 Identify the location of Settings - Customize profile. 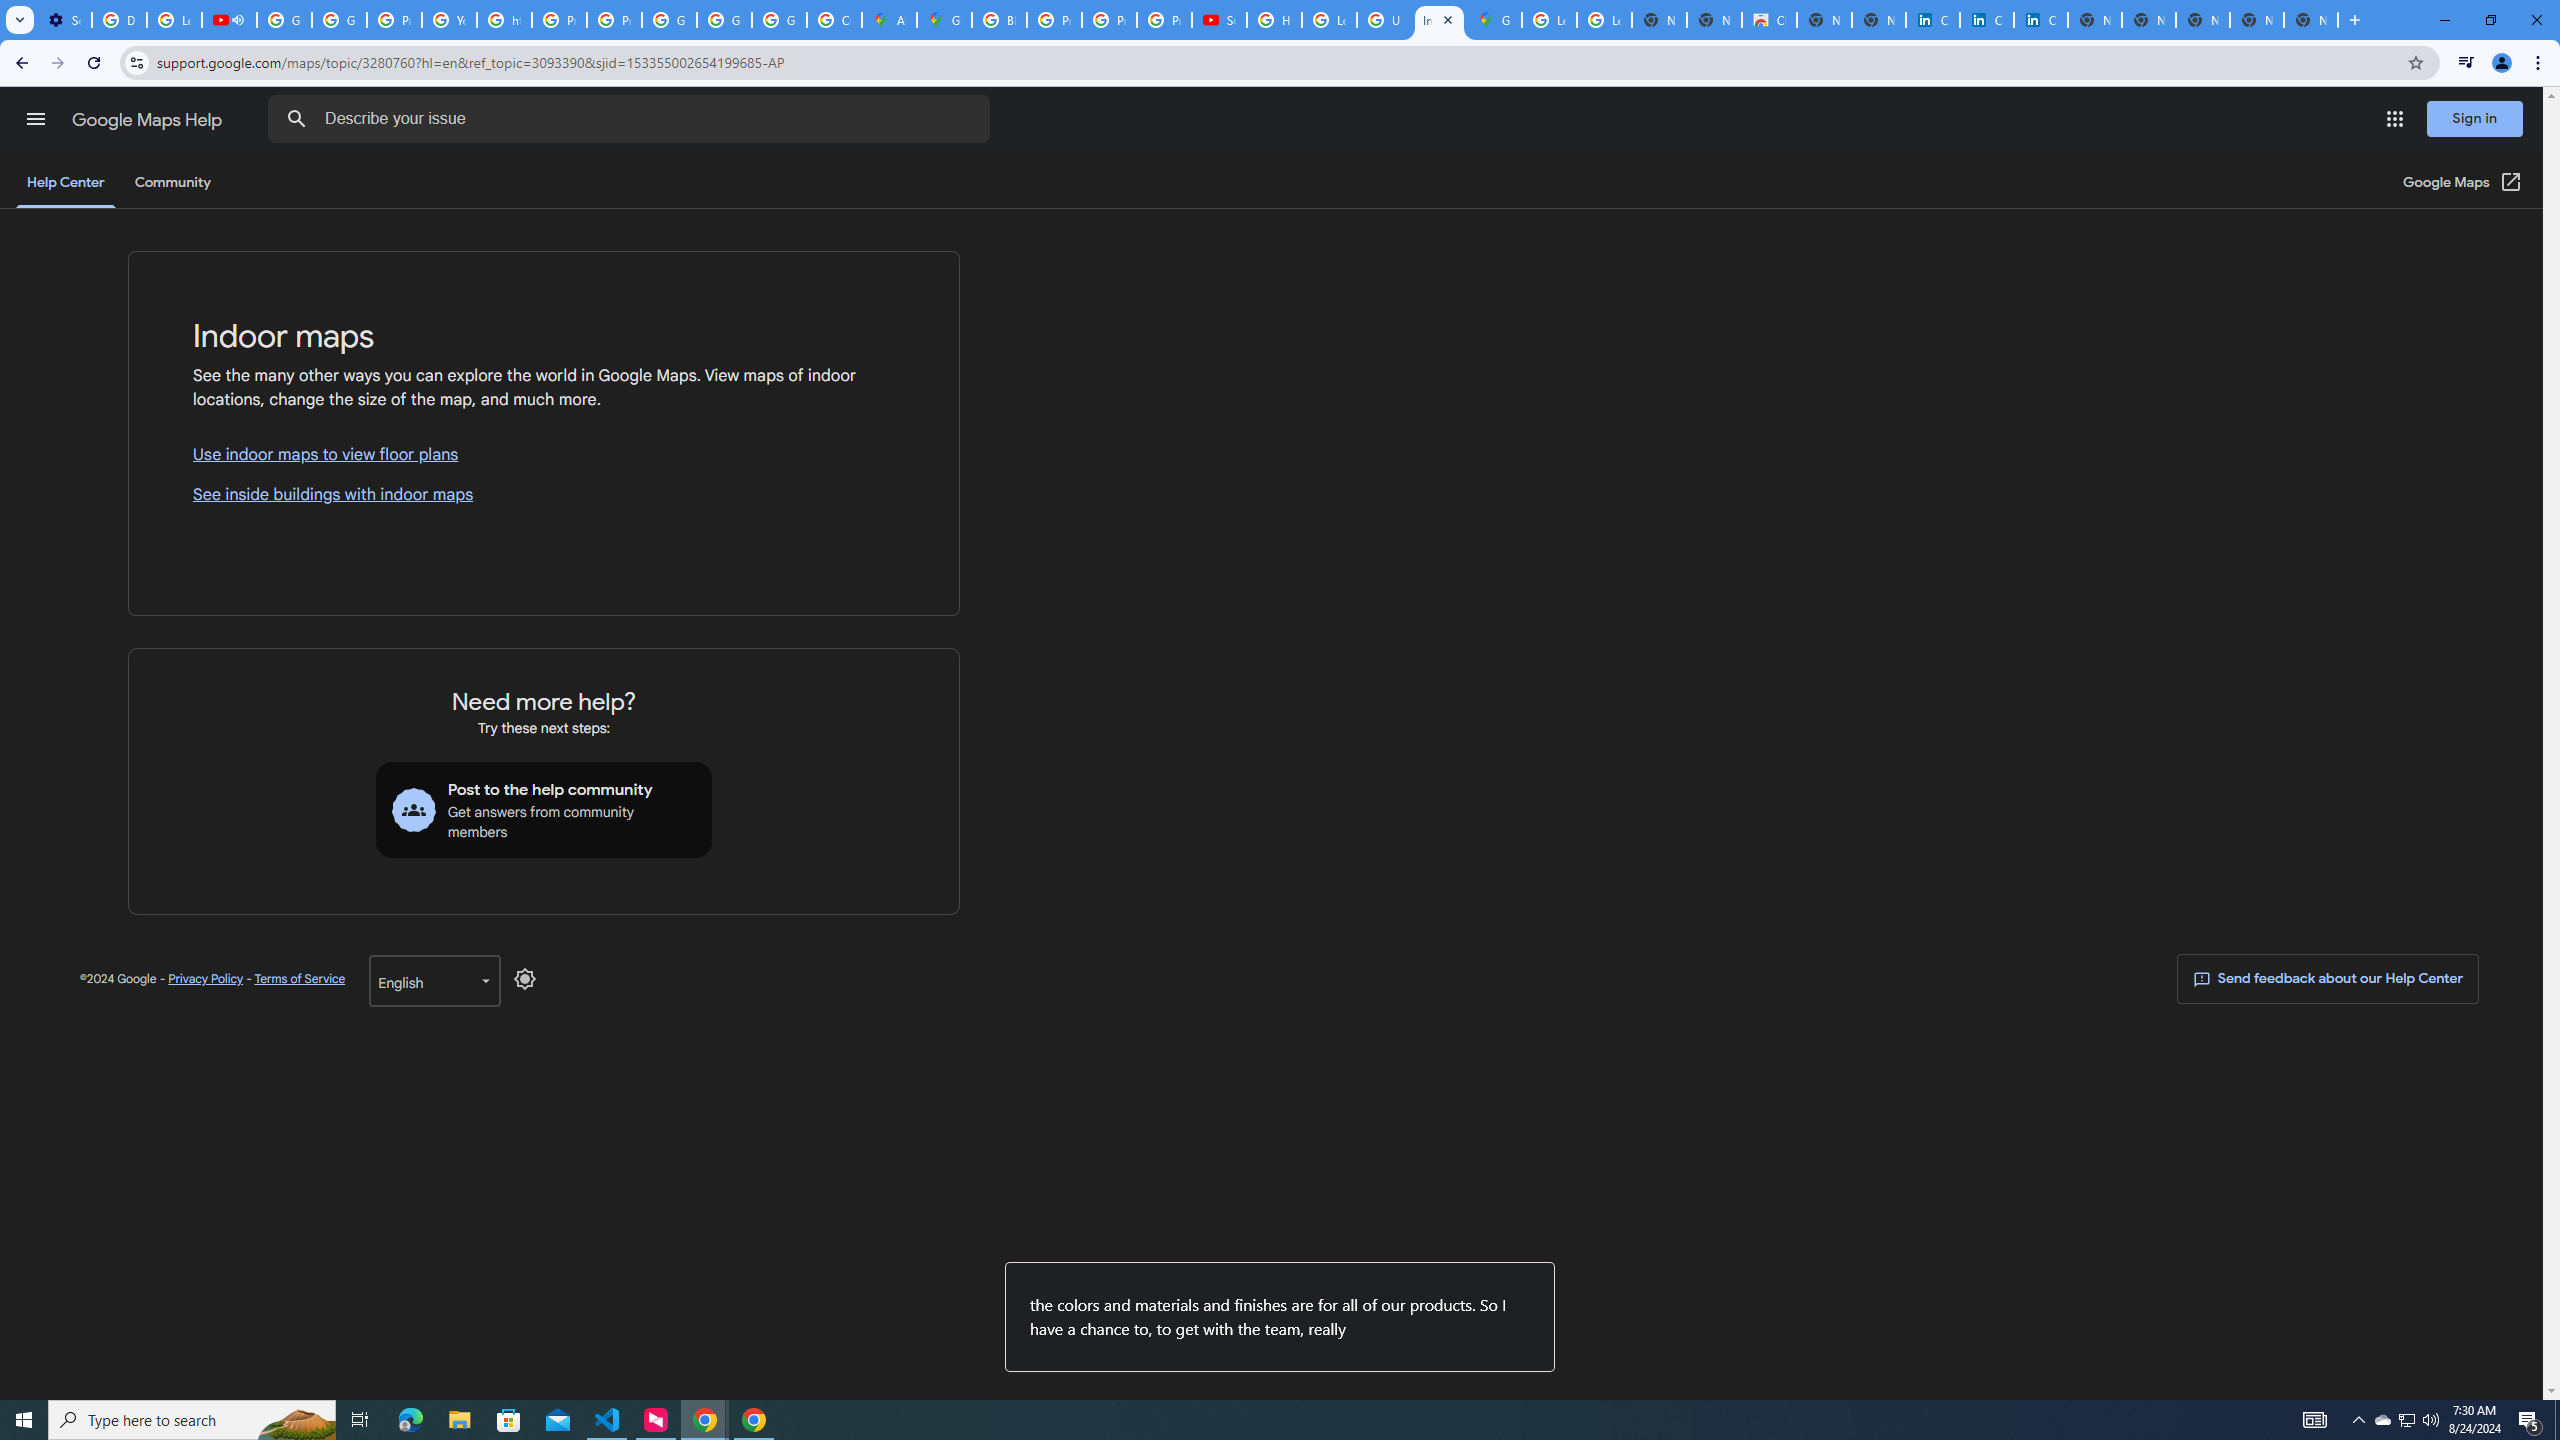
(64, 20).